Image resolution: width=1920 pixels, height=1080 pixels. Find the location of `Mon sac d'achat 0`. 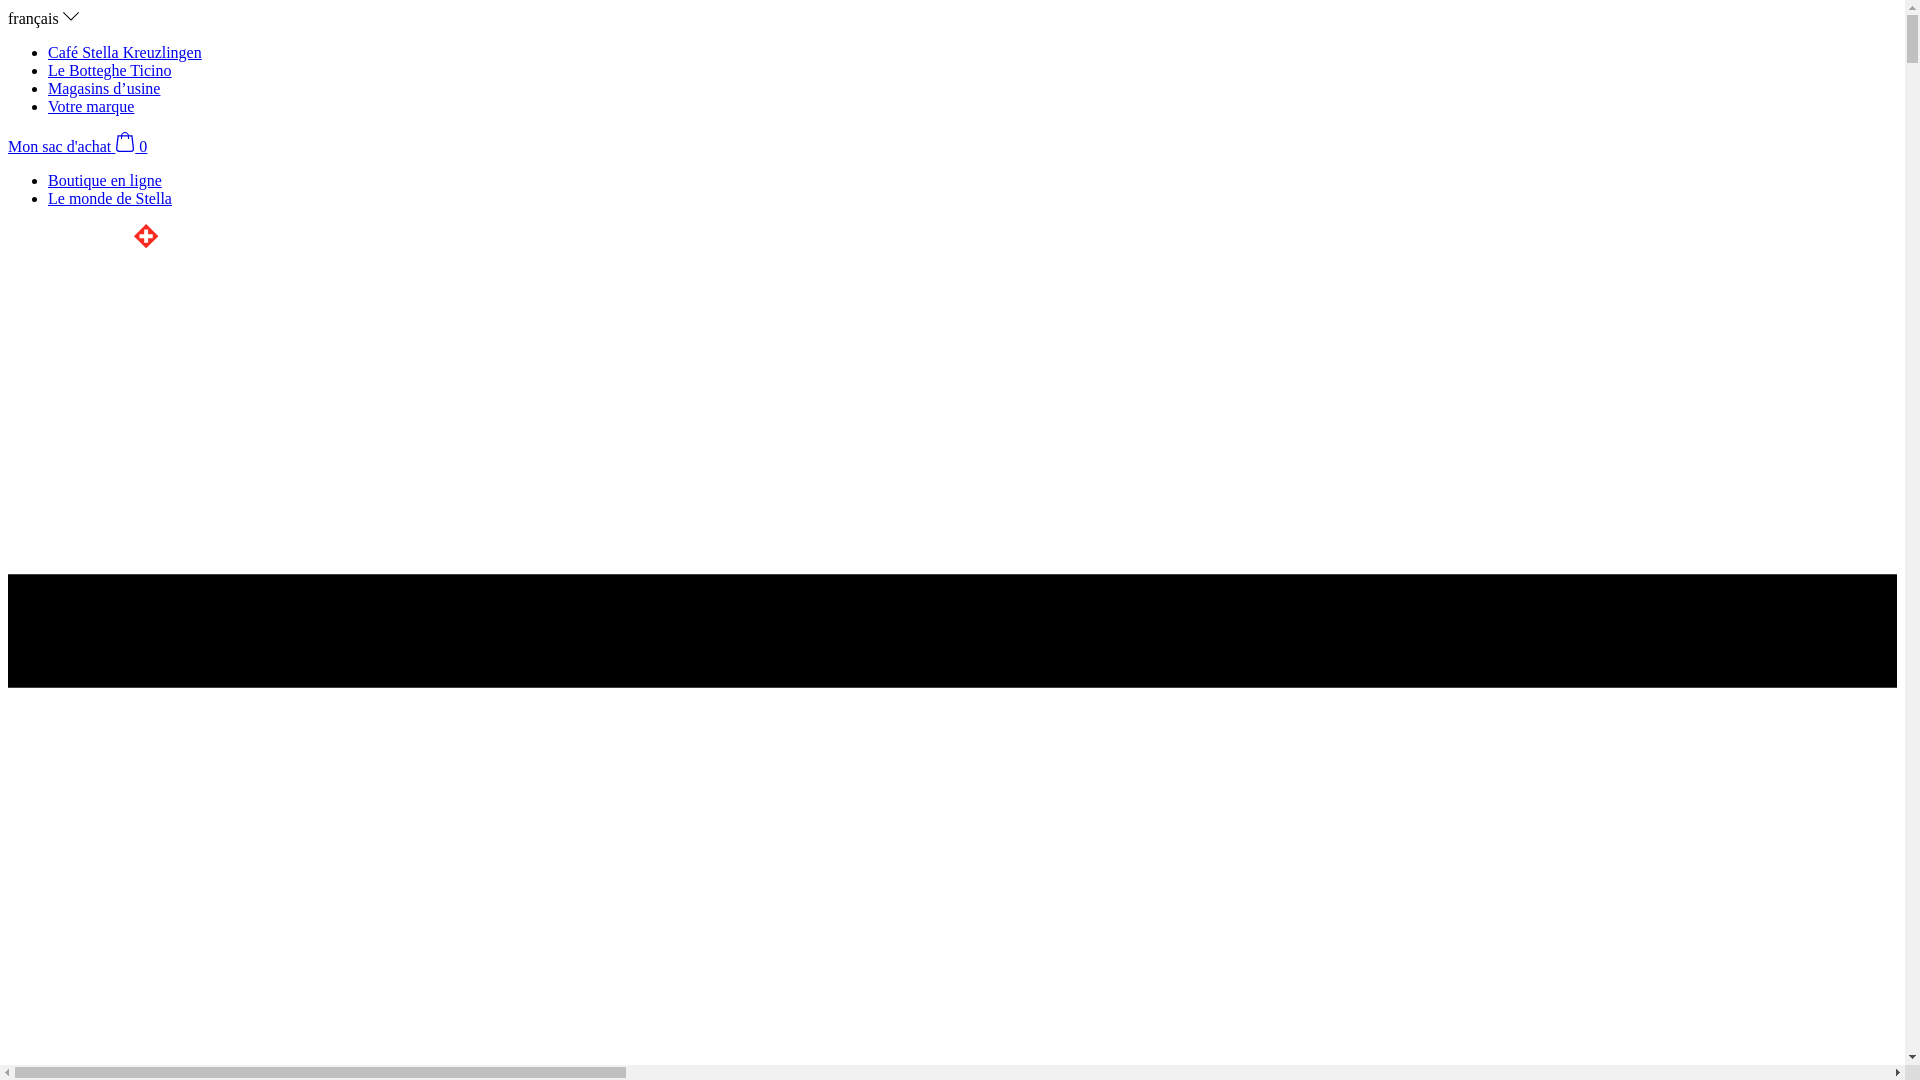

Mon sac d'achat 0 is located at coordinates (78, 146).